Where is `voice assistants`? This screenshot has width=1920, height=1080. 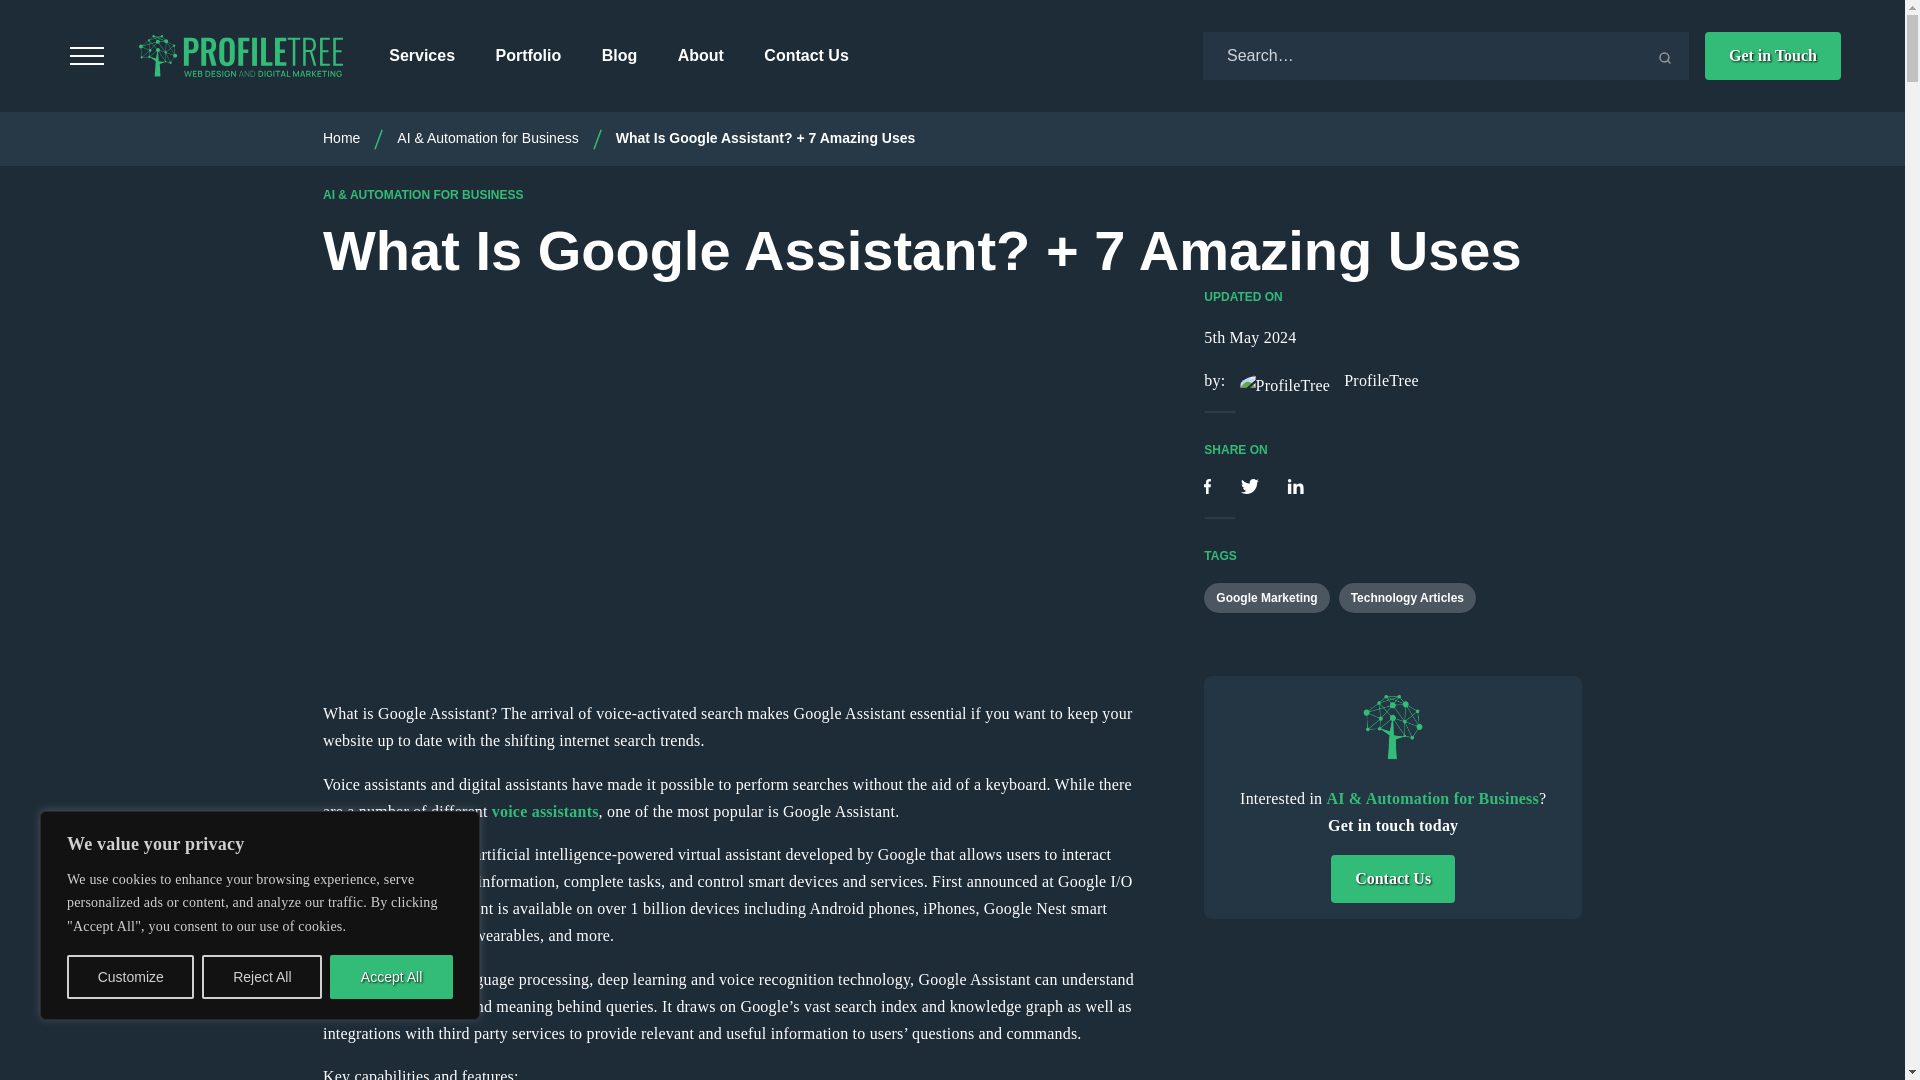
voice assistants is located at coordinates (545, 811).